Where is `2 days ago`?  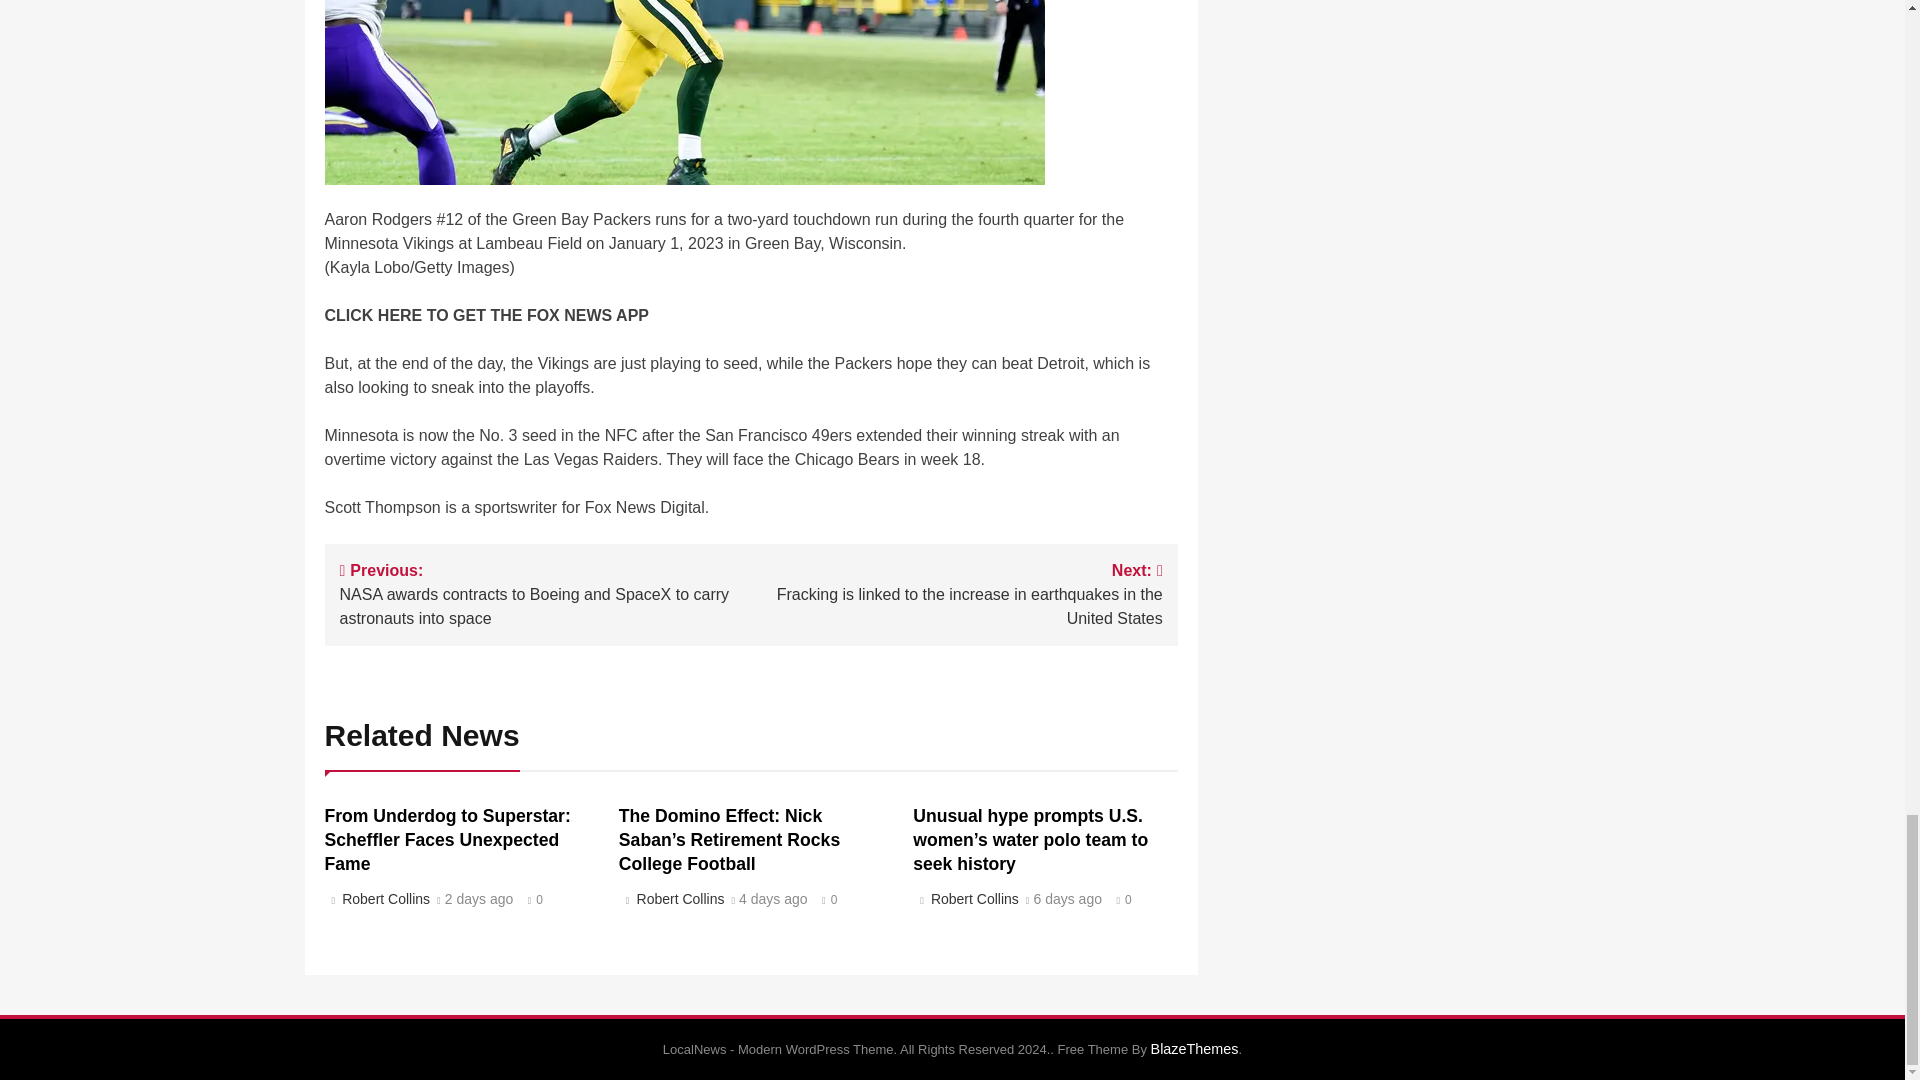 2 days ago is located at coordinates (480, 900).